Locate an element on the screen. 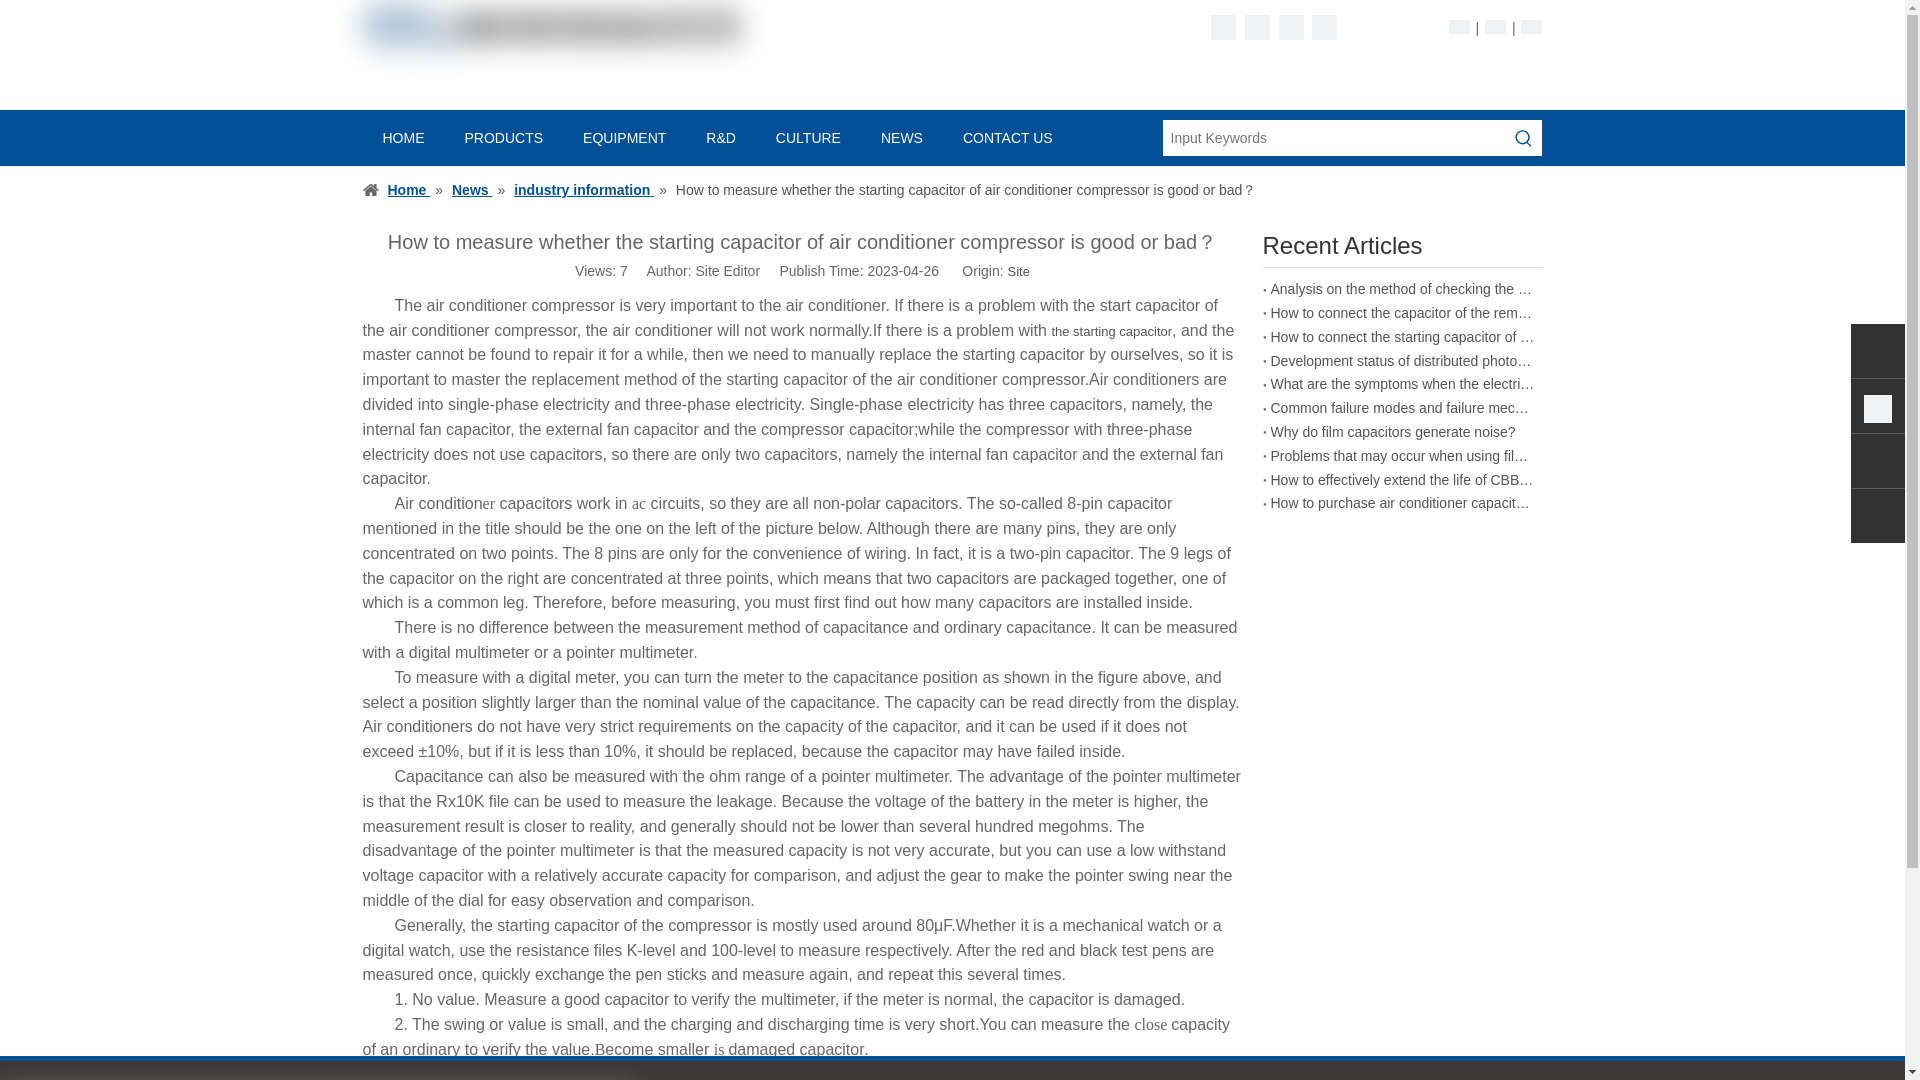  EQUIPMENT is located at coordinates (624, 137).